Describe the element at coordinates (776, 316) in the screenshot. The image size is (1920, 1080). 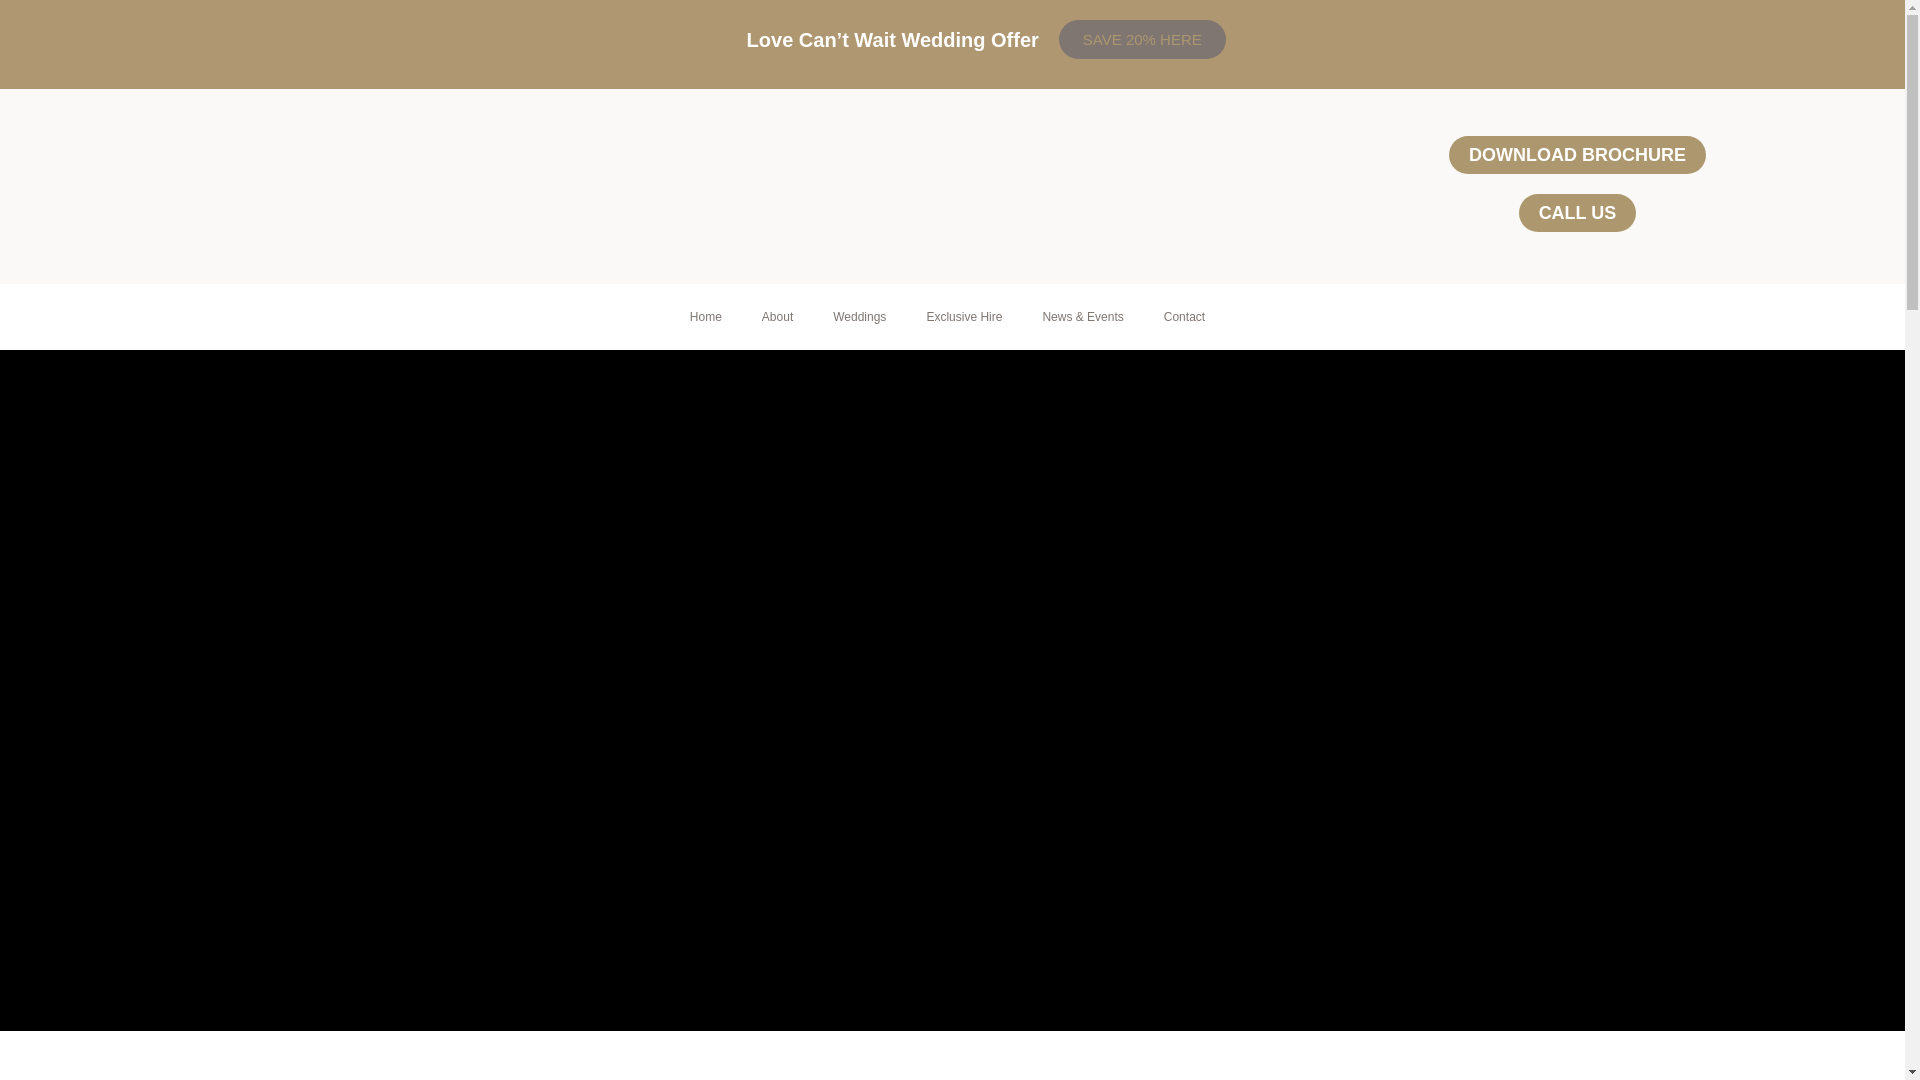
I see `About` at that location.